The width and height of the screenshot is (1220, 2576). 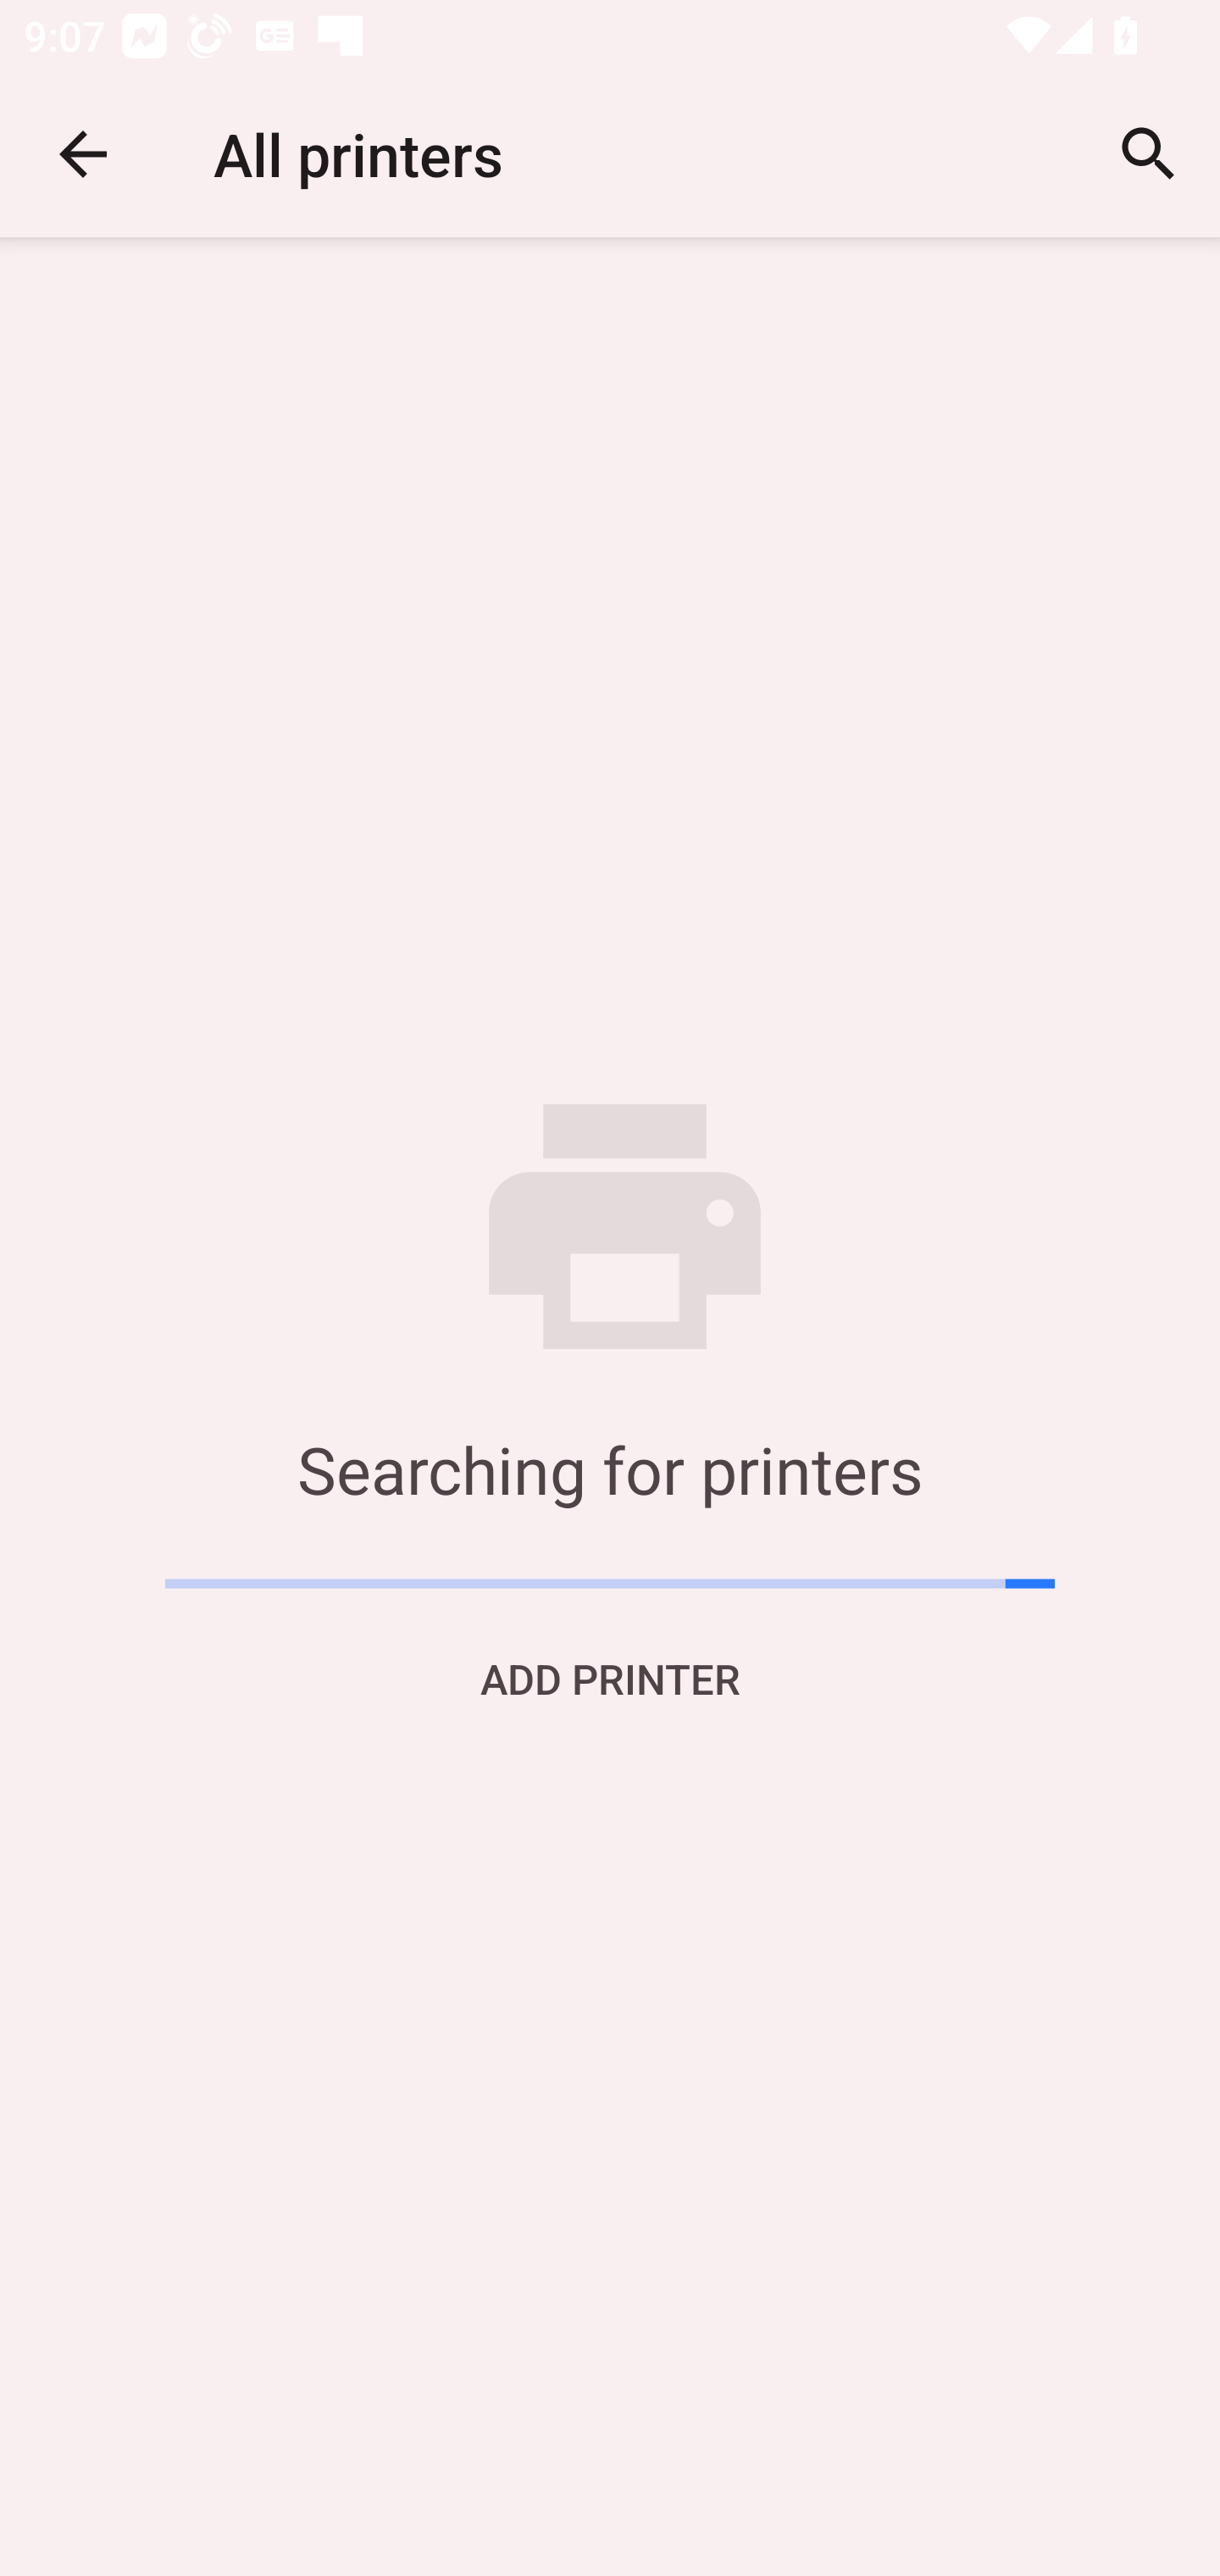 What do you see at coordinates (1149, 154) in the screenshot?
I see `Search` at bounding box center [1149, 154].